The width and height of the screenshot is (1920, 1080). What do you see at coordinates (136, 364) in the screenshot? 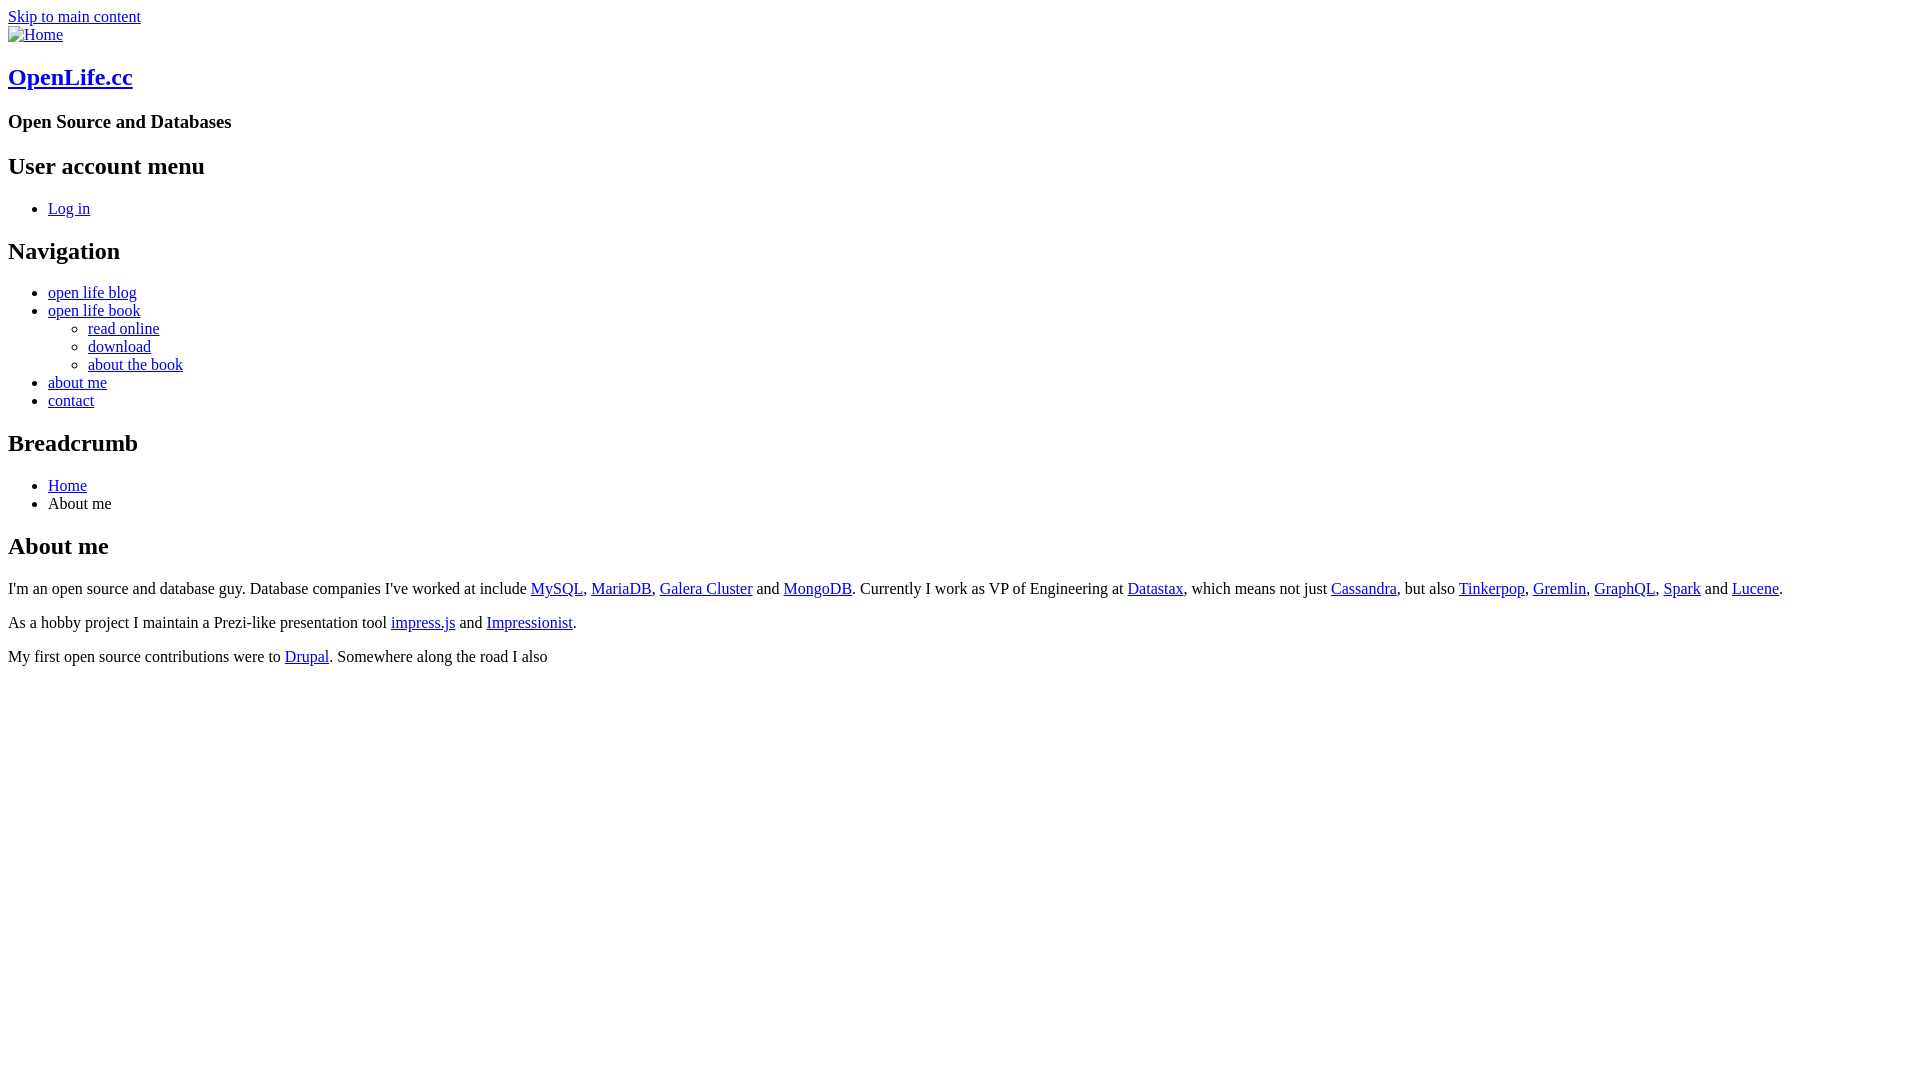
I see `about the book` at bounding box center [136, 364].